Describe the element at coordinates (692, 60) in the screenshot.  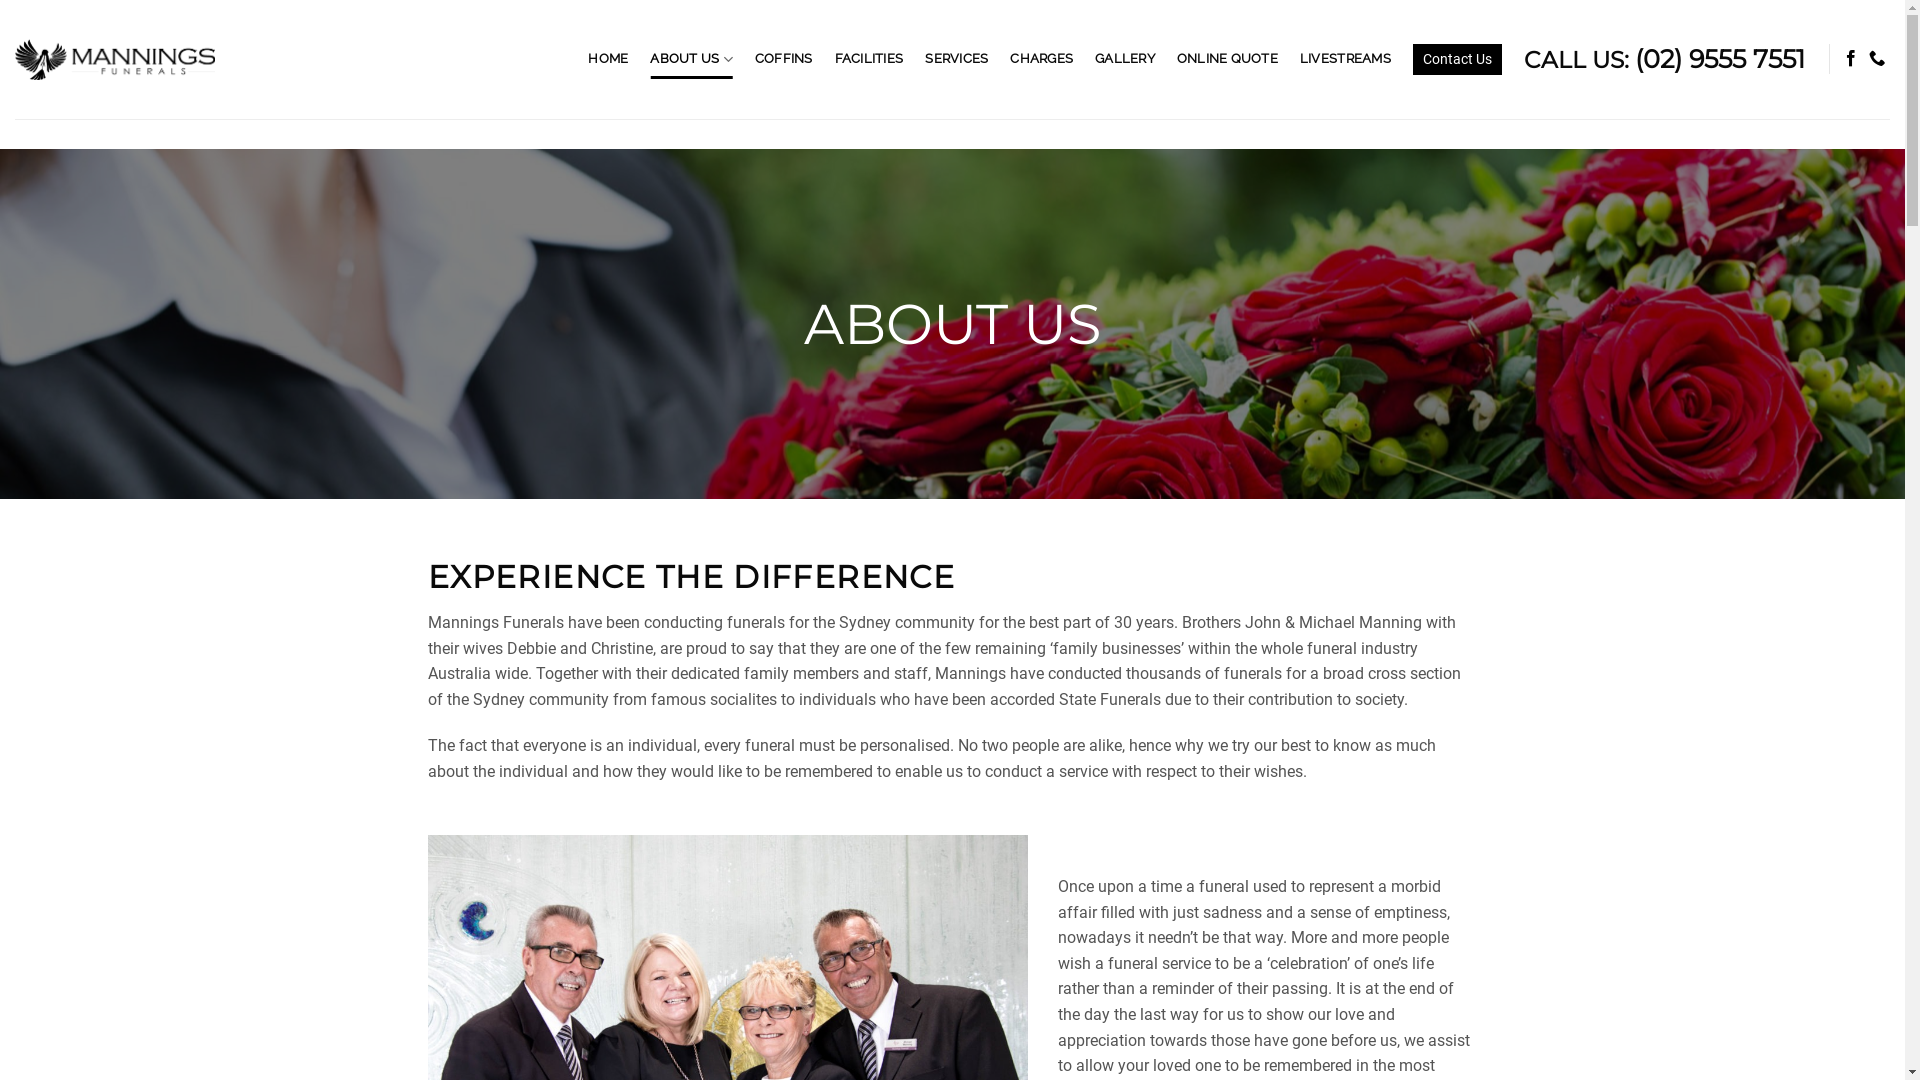
I see `ABOUT US` at that location.